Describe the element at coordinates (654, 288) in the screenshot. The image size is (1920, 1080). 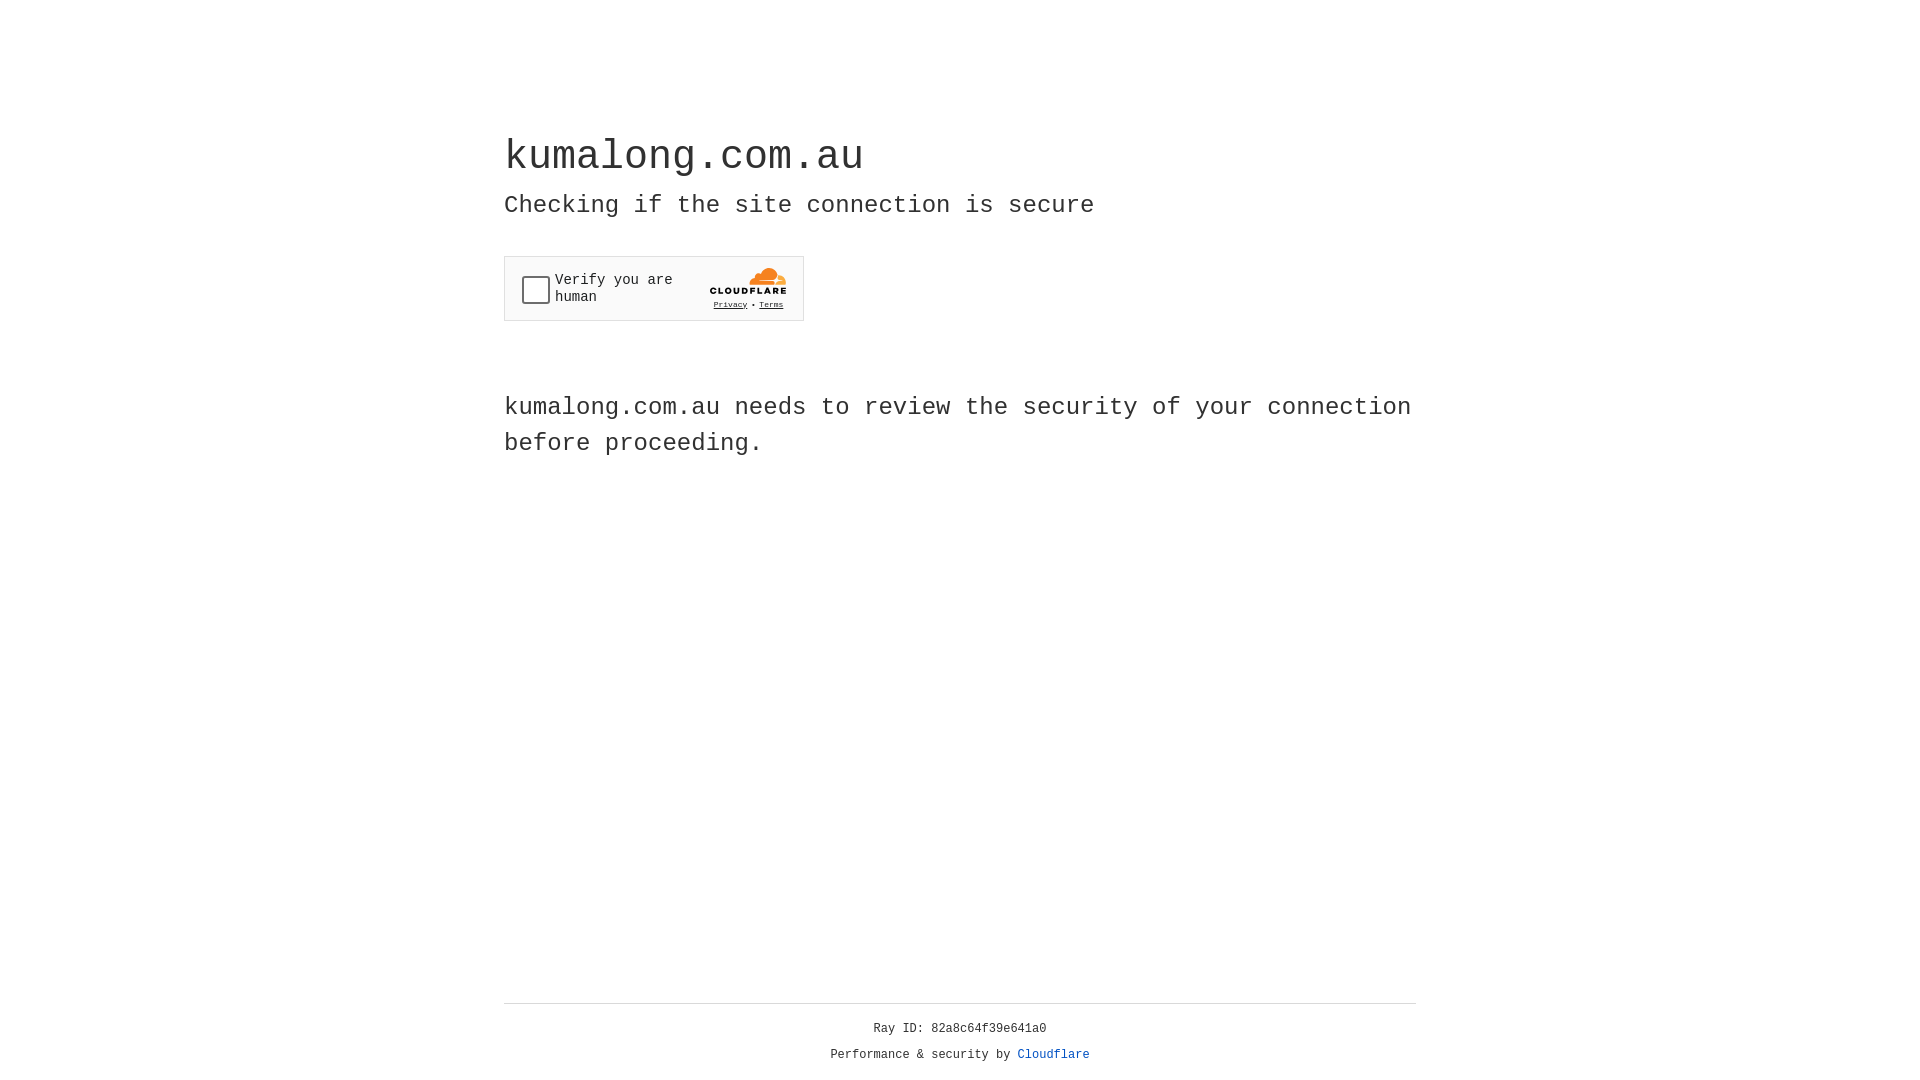
I see `Widget containing a Cloudflare security challenge` at that location.